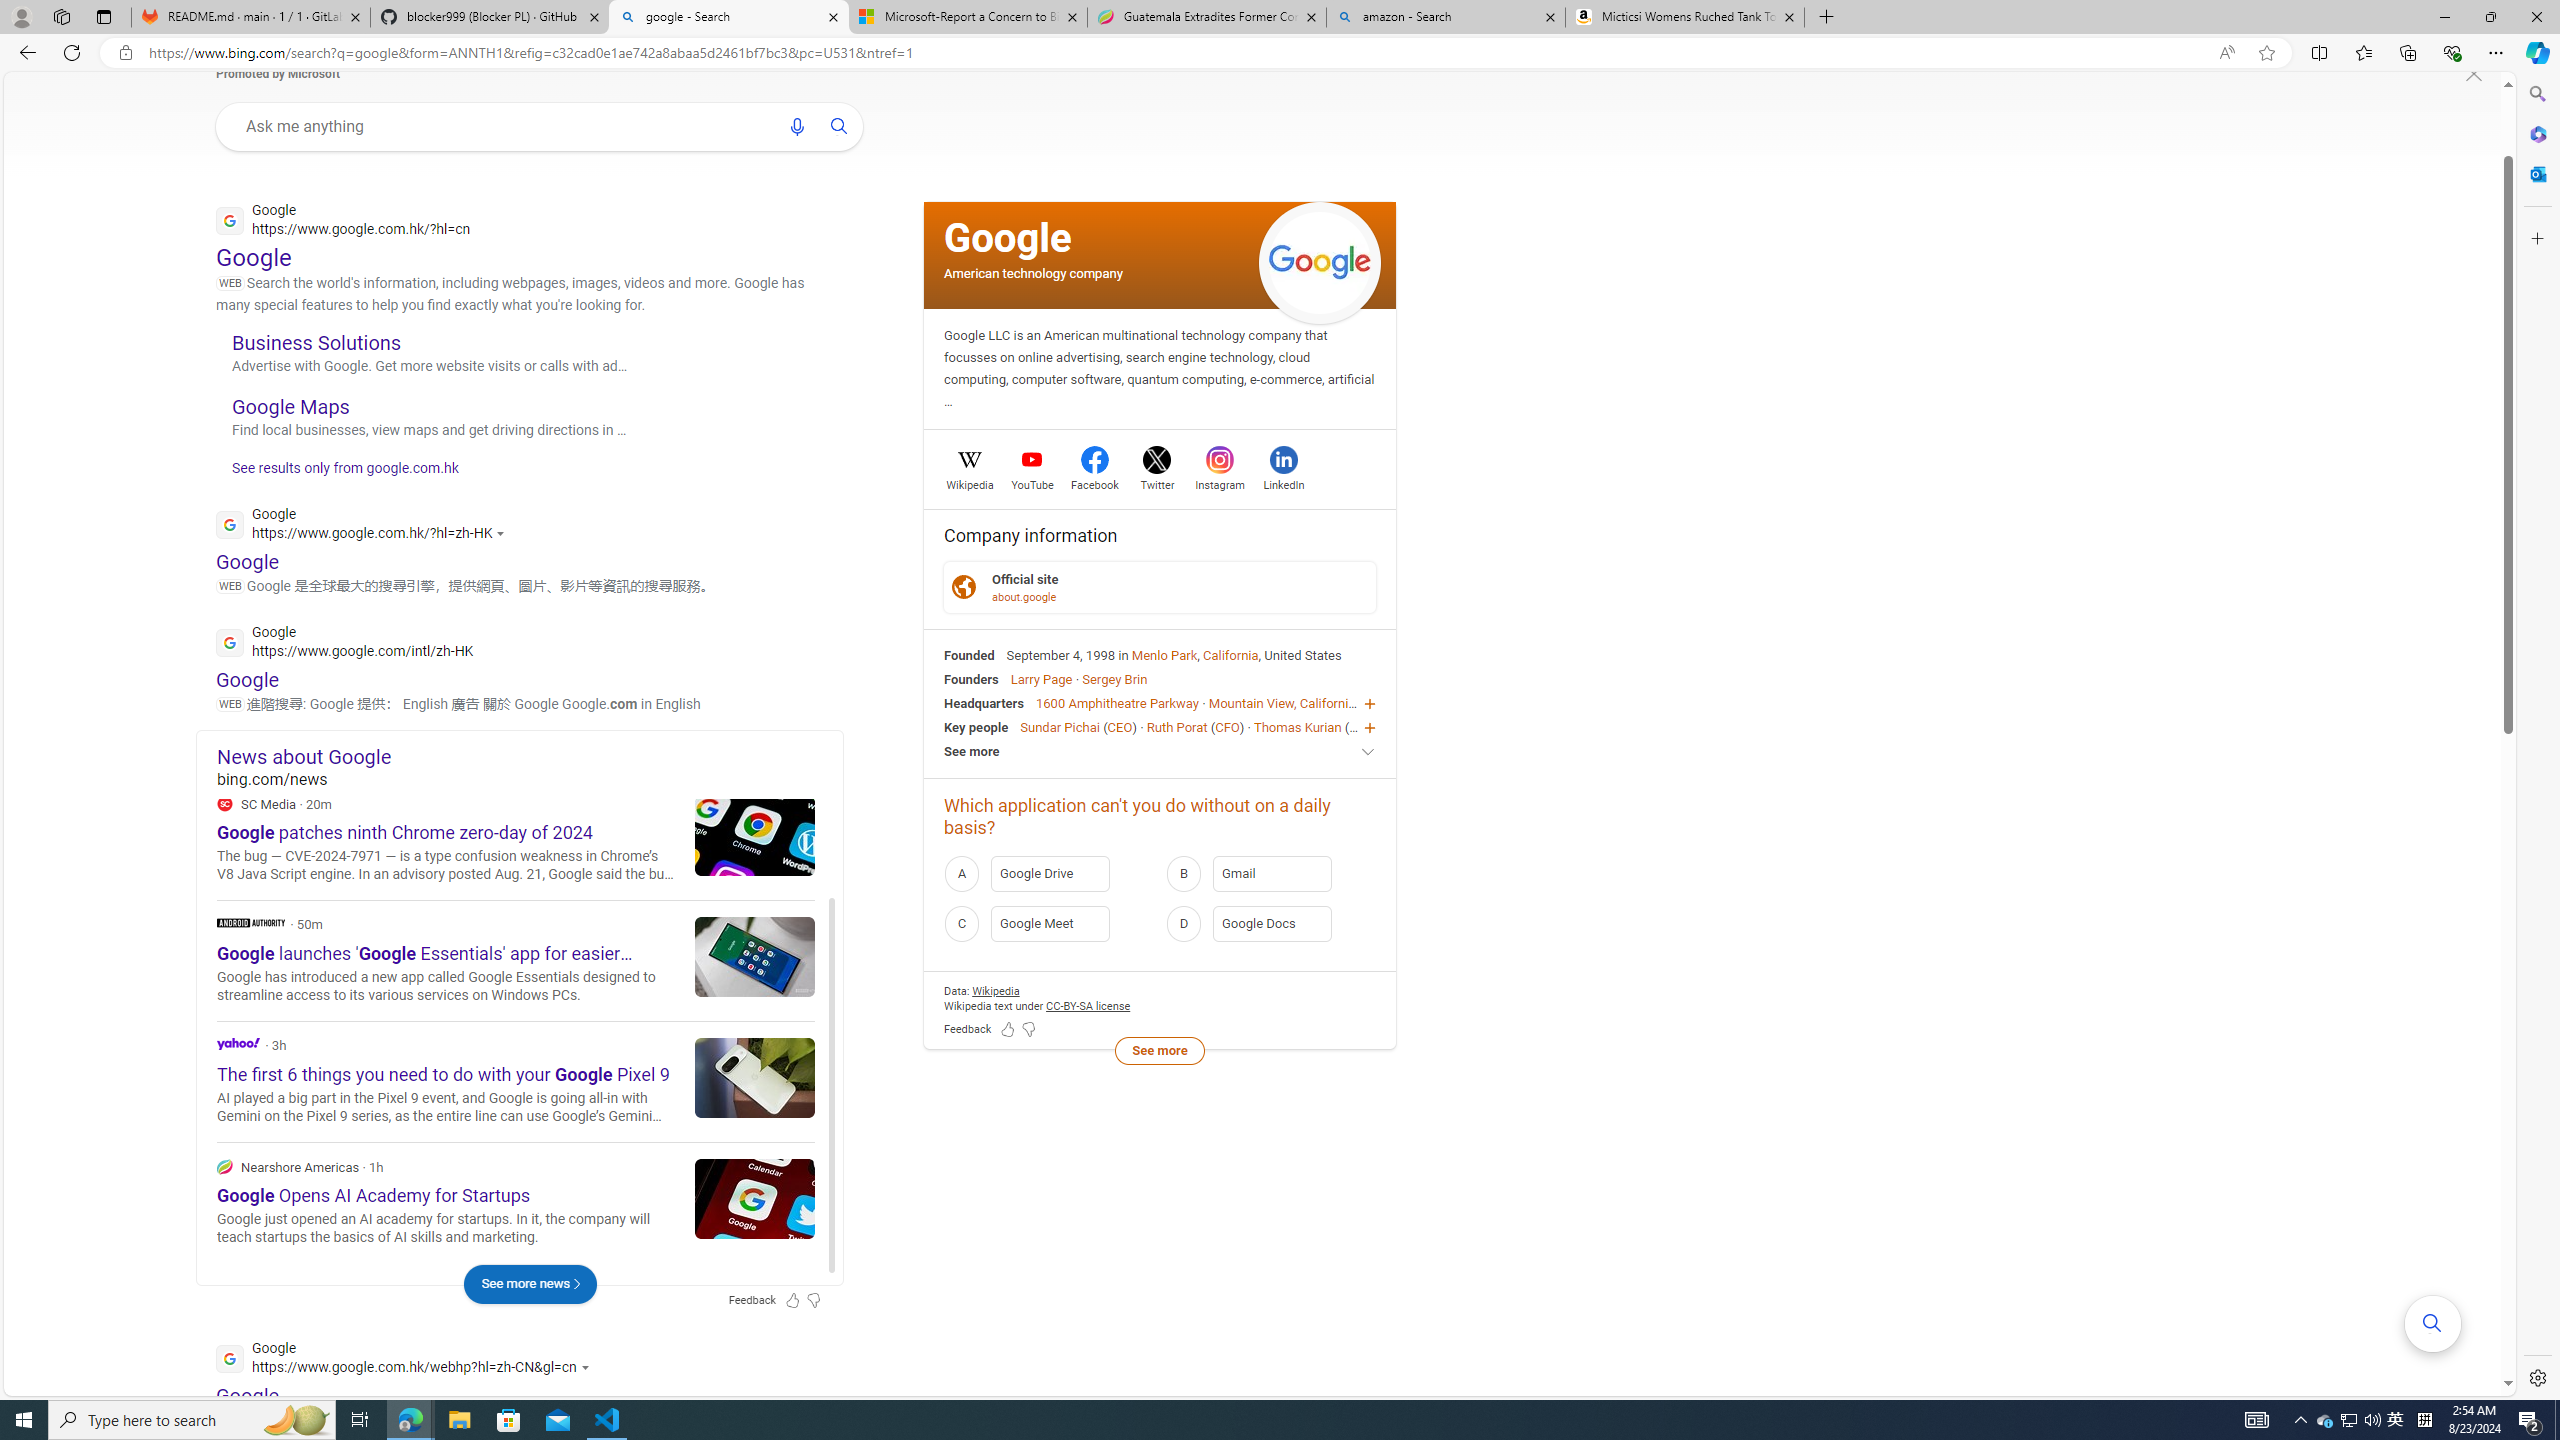 The image size is (2560, 1440). I want to click on Yahoo, so click(239, 1042).